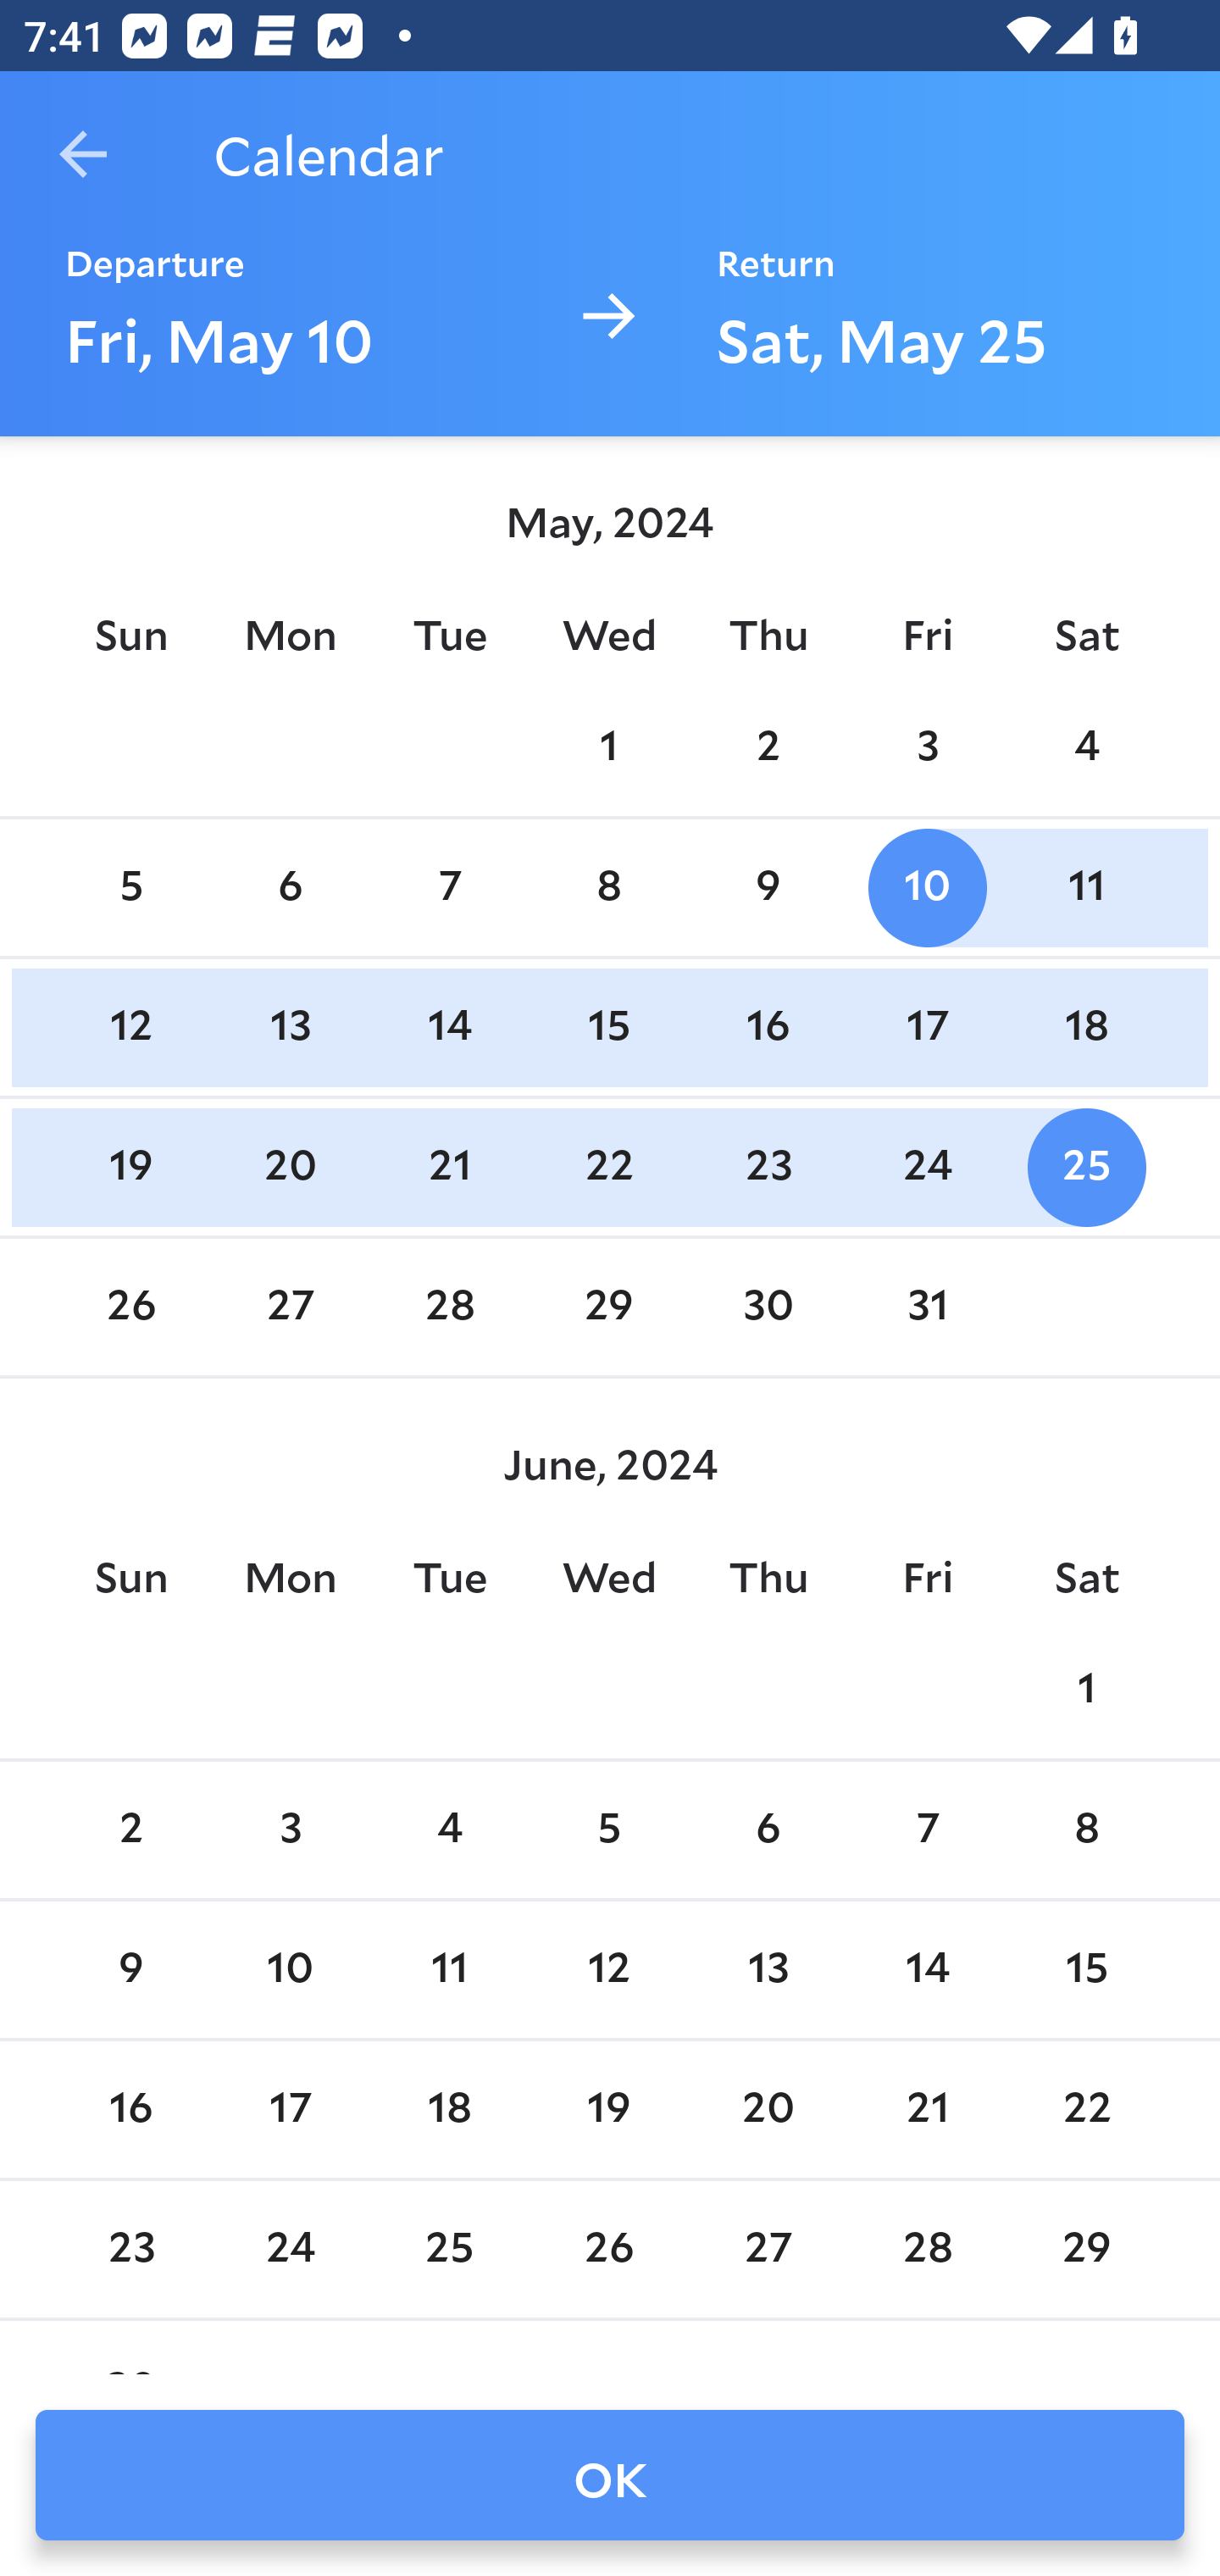  What do you see at coordinates (449, 888) in the screenshot?
I see `7` at bounding box center [449, 888].